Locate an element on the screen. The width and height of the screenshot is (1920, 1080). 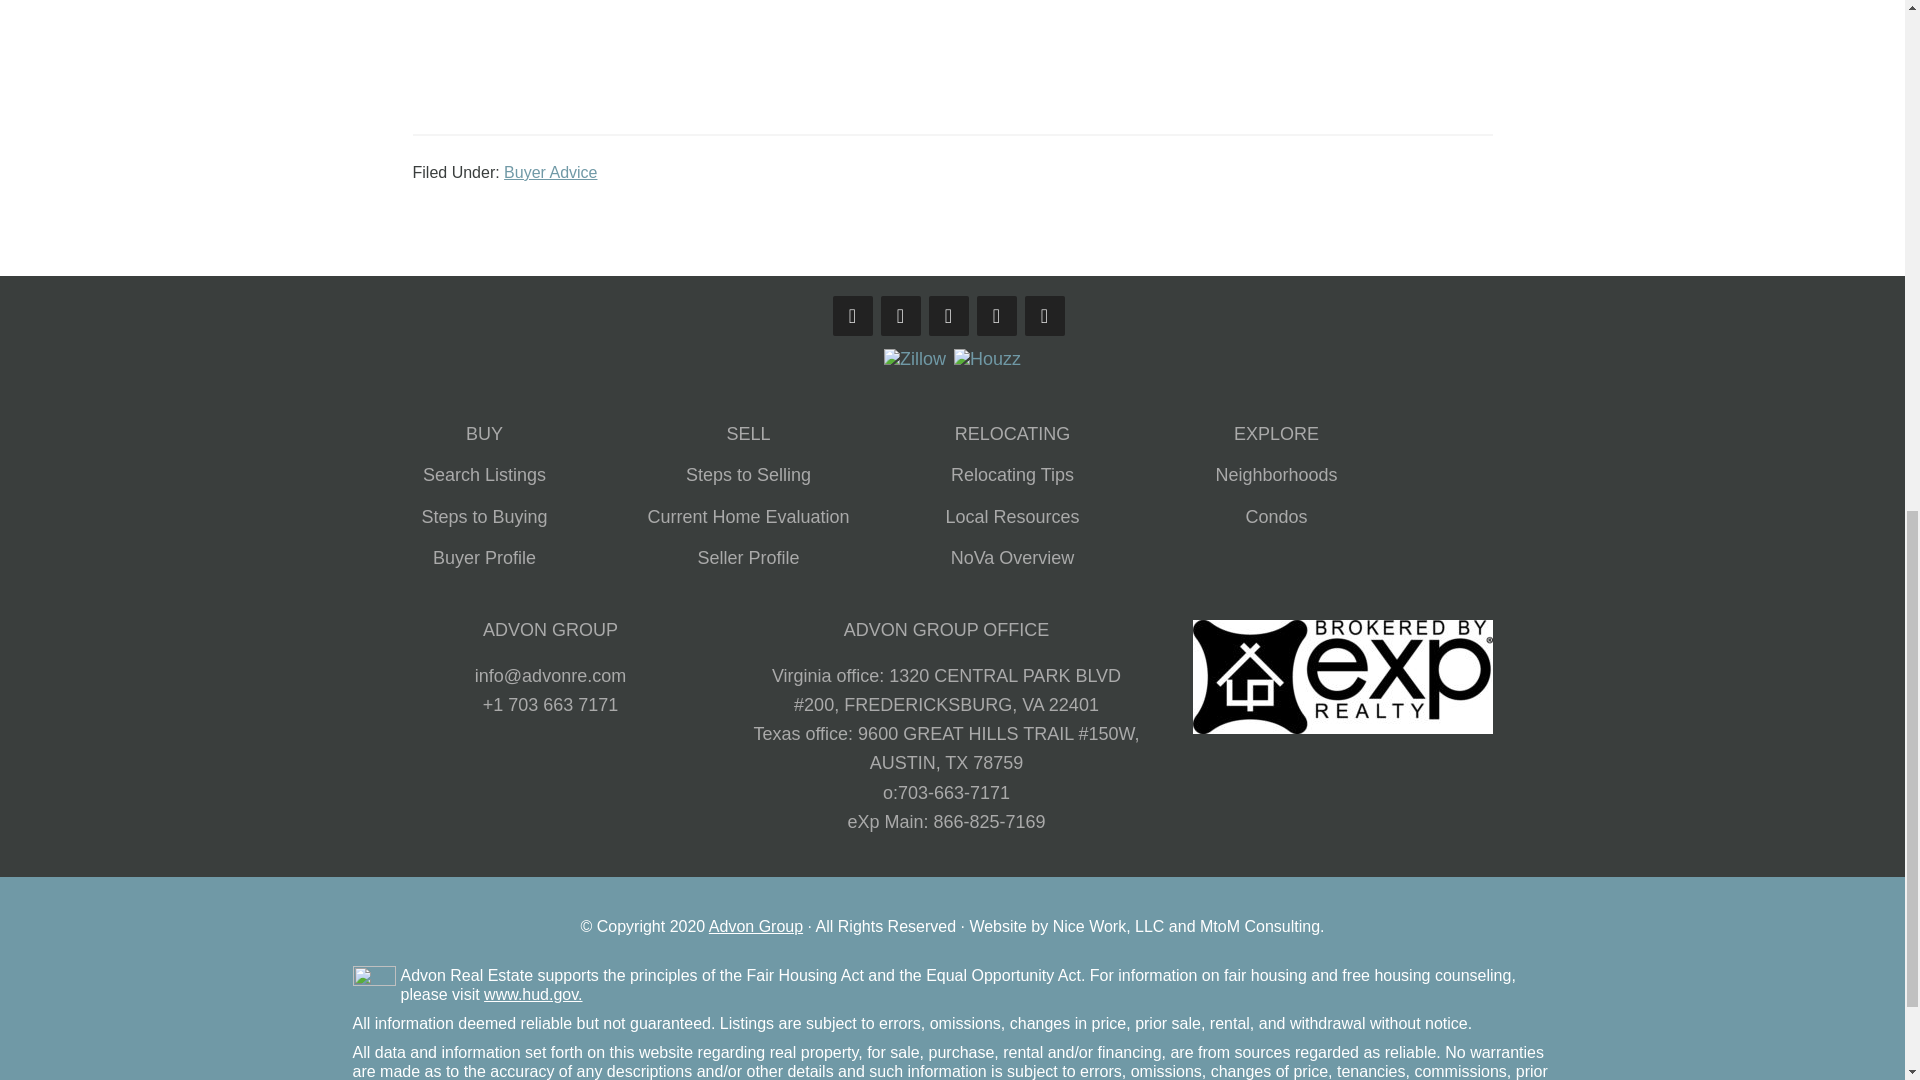
Facebook is located at coordinates (851, 315).